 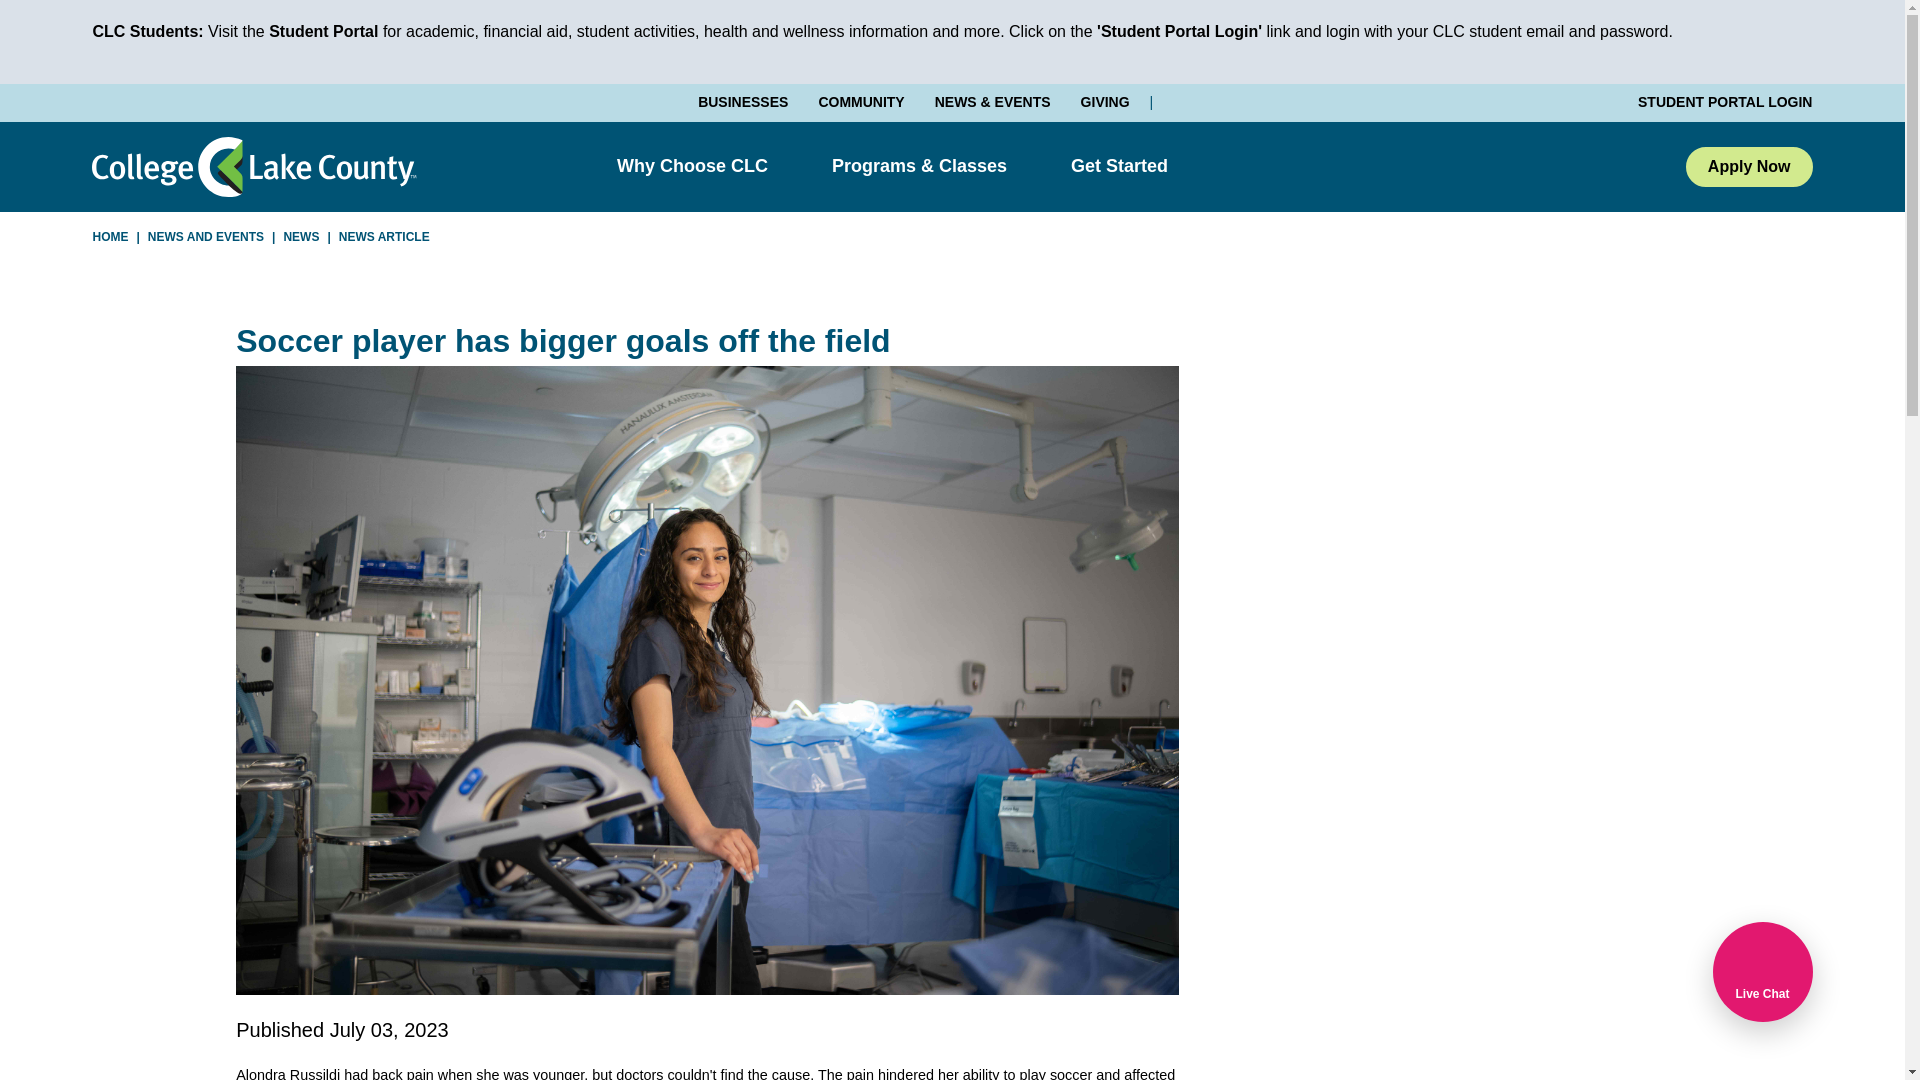 What do you see at coordinates (1748, 166) in the screenshot?
I see `Apply Now` at bounding box center [1748, 166].